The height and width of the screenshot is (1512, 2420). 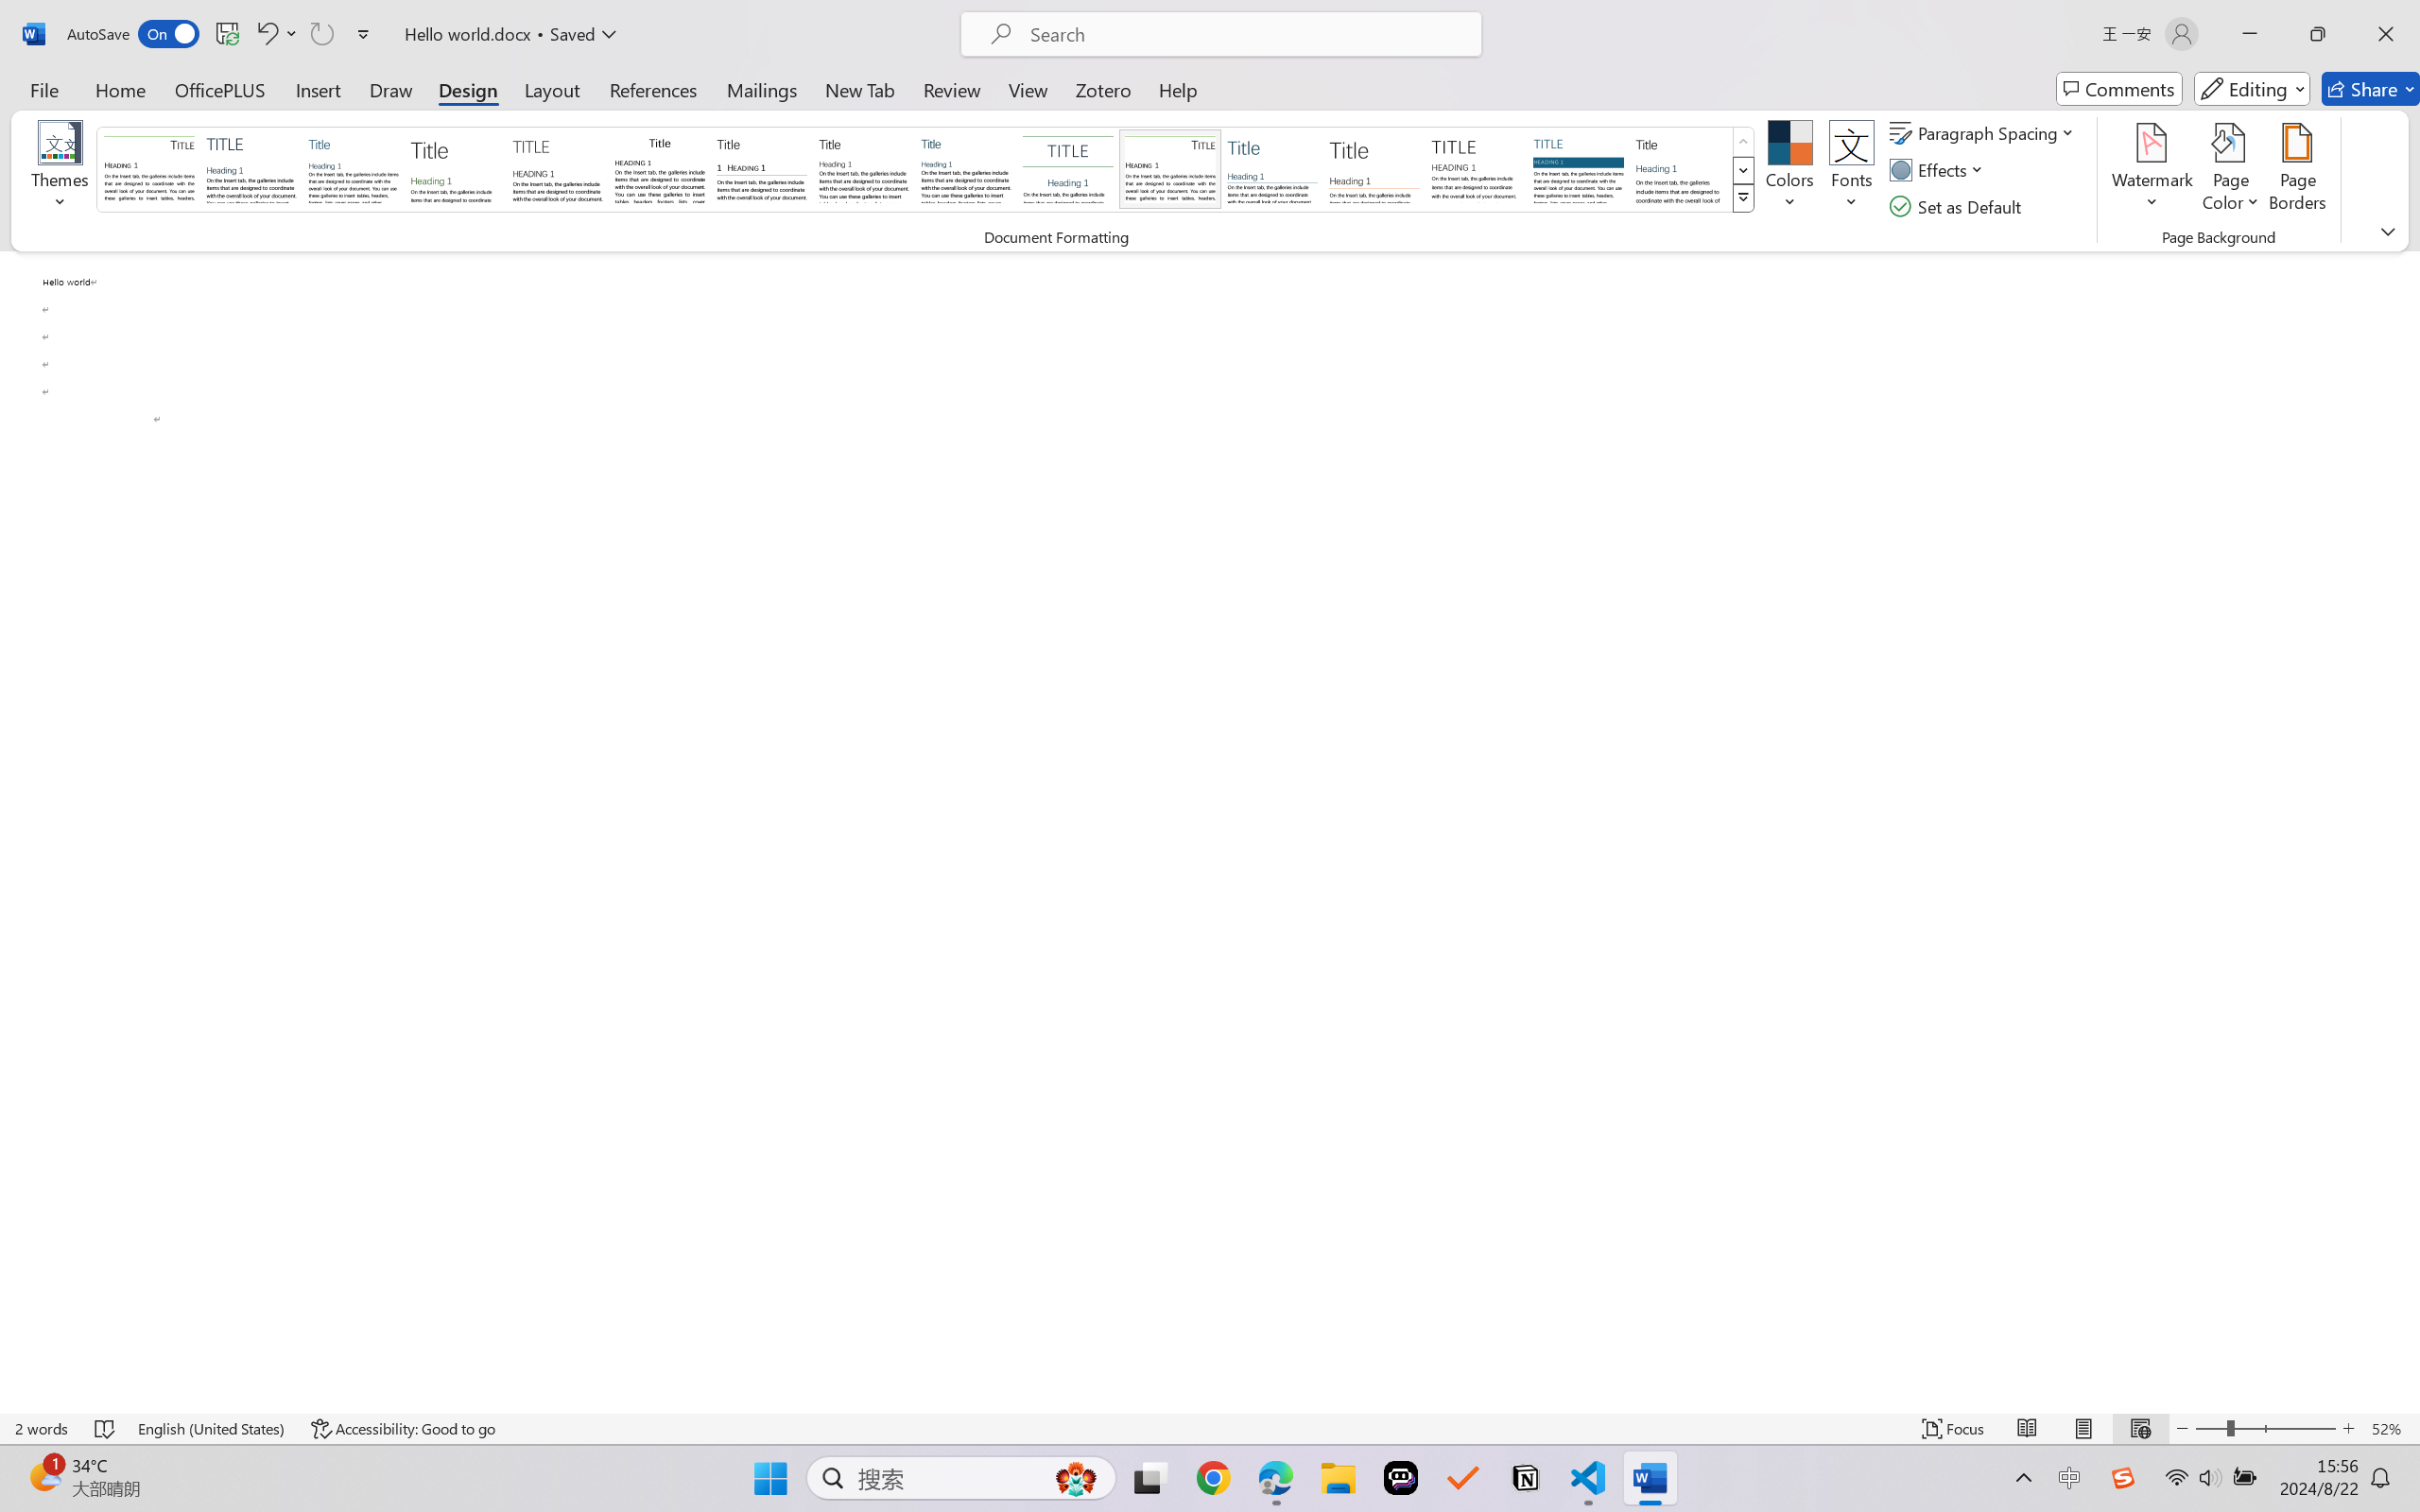 I want to click on Fonts, so click(x=1851, y=170).